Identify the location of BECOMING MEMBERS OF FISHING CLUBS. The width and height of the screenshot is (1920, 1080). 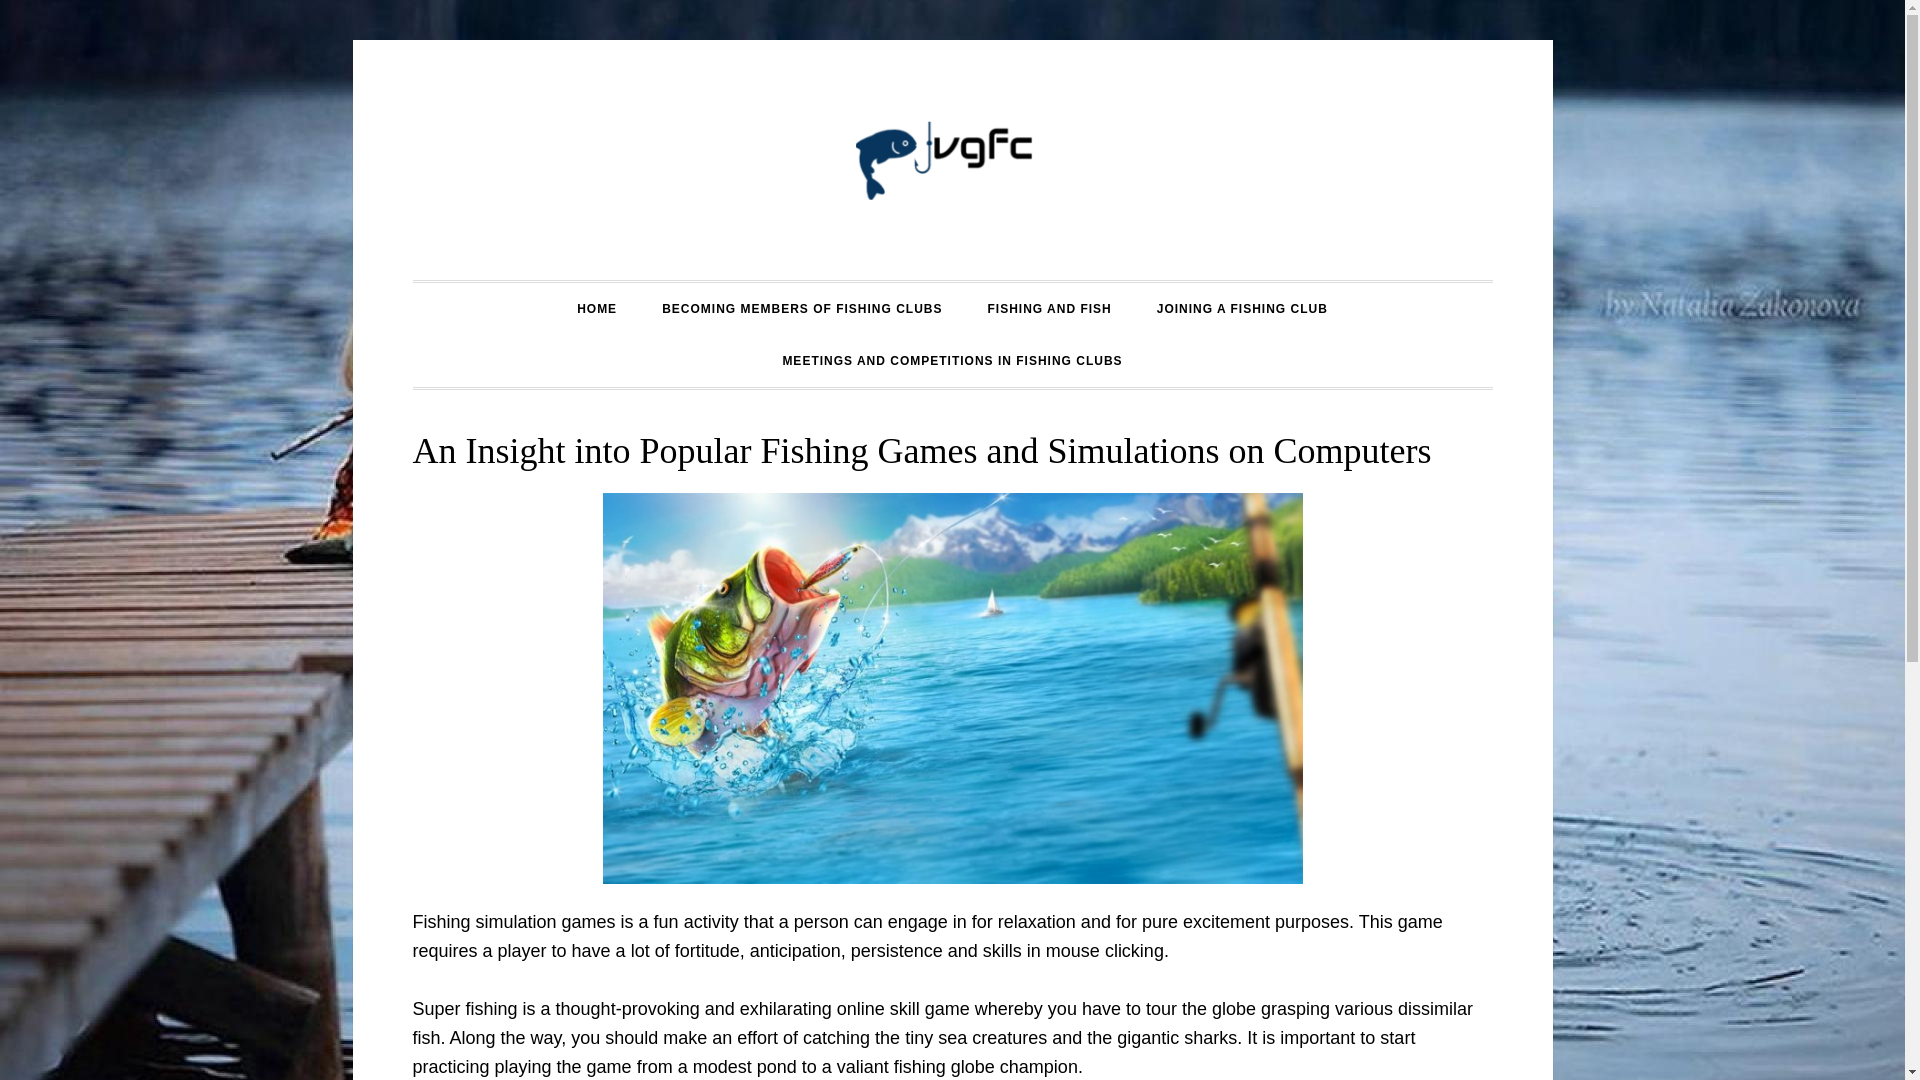
(801, 308).